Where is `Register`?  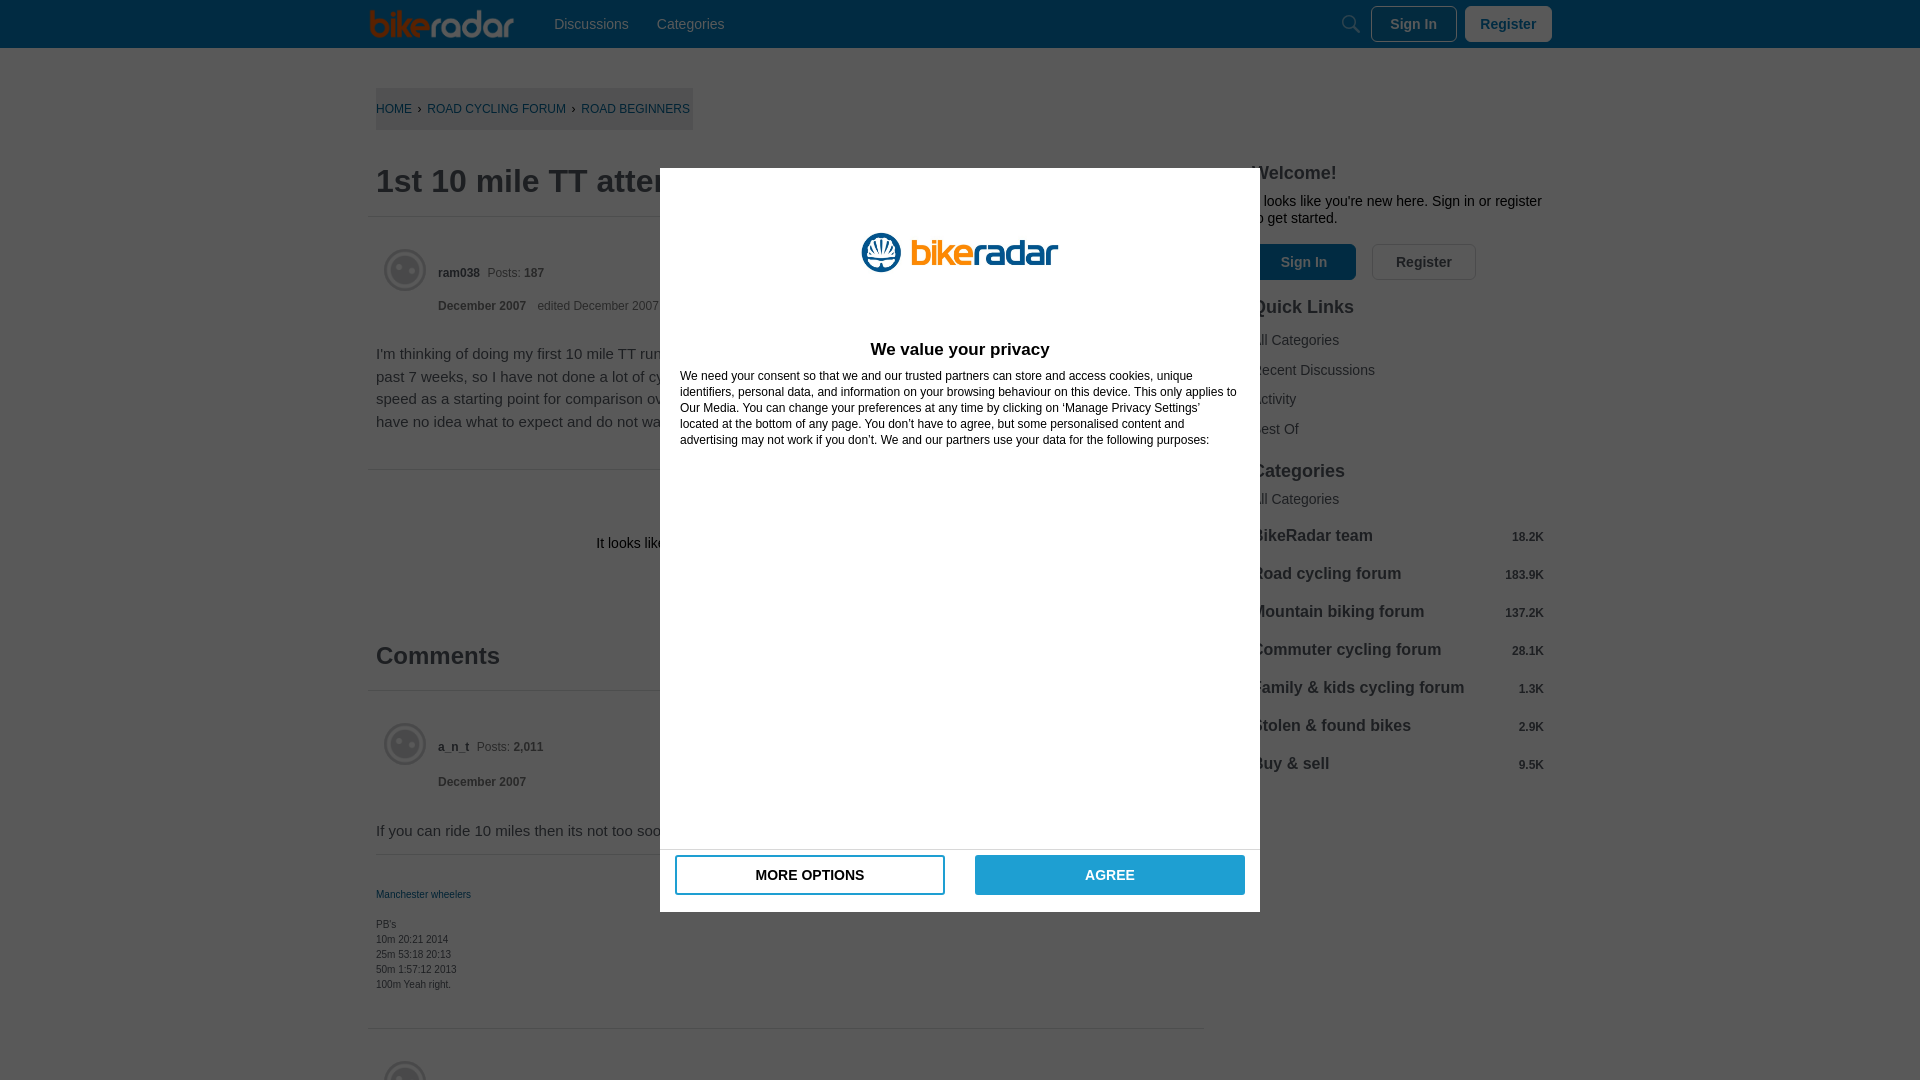 Register is located at coordinates (1508, 24).